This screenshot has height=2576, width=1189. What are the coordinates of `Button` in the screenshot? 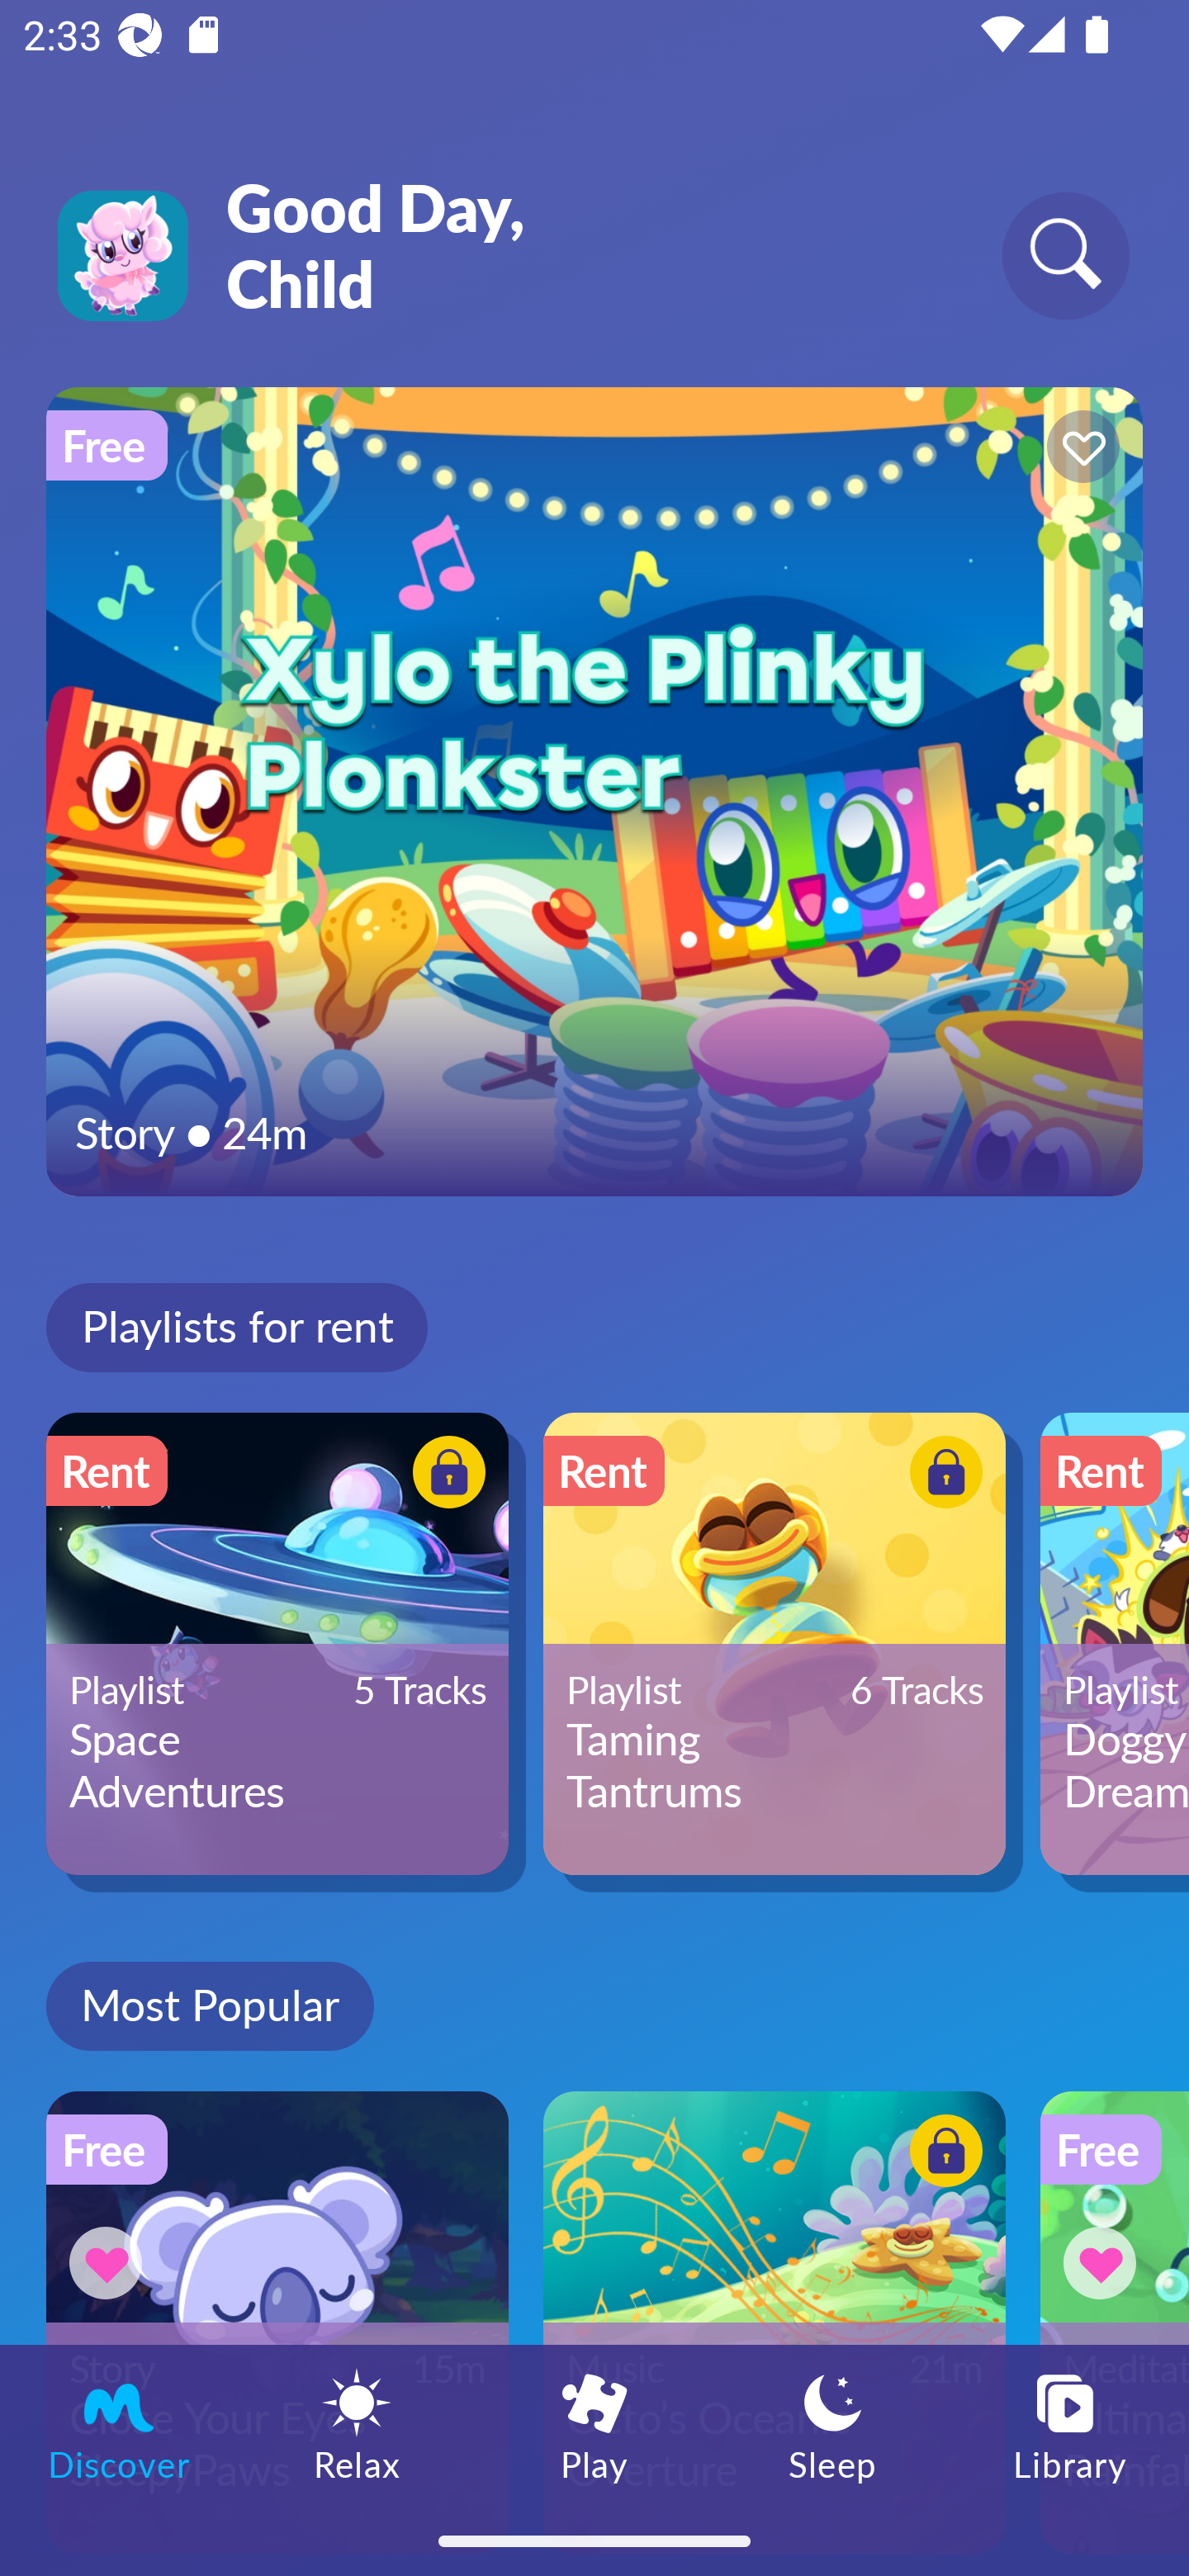 It's located at (941, 2156).